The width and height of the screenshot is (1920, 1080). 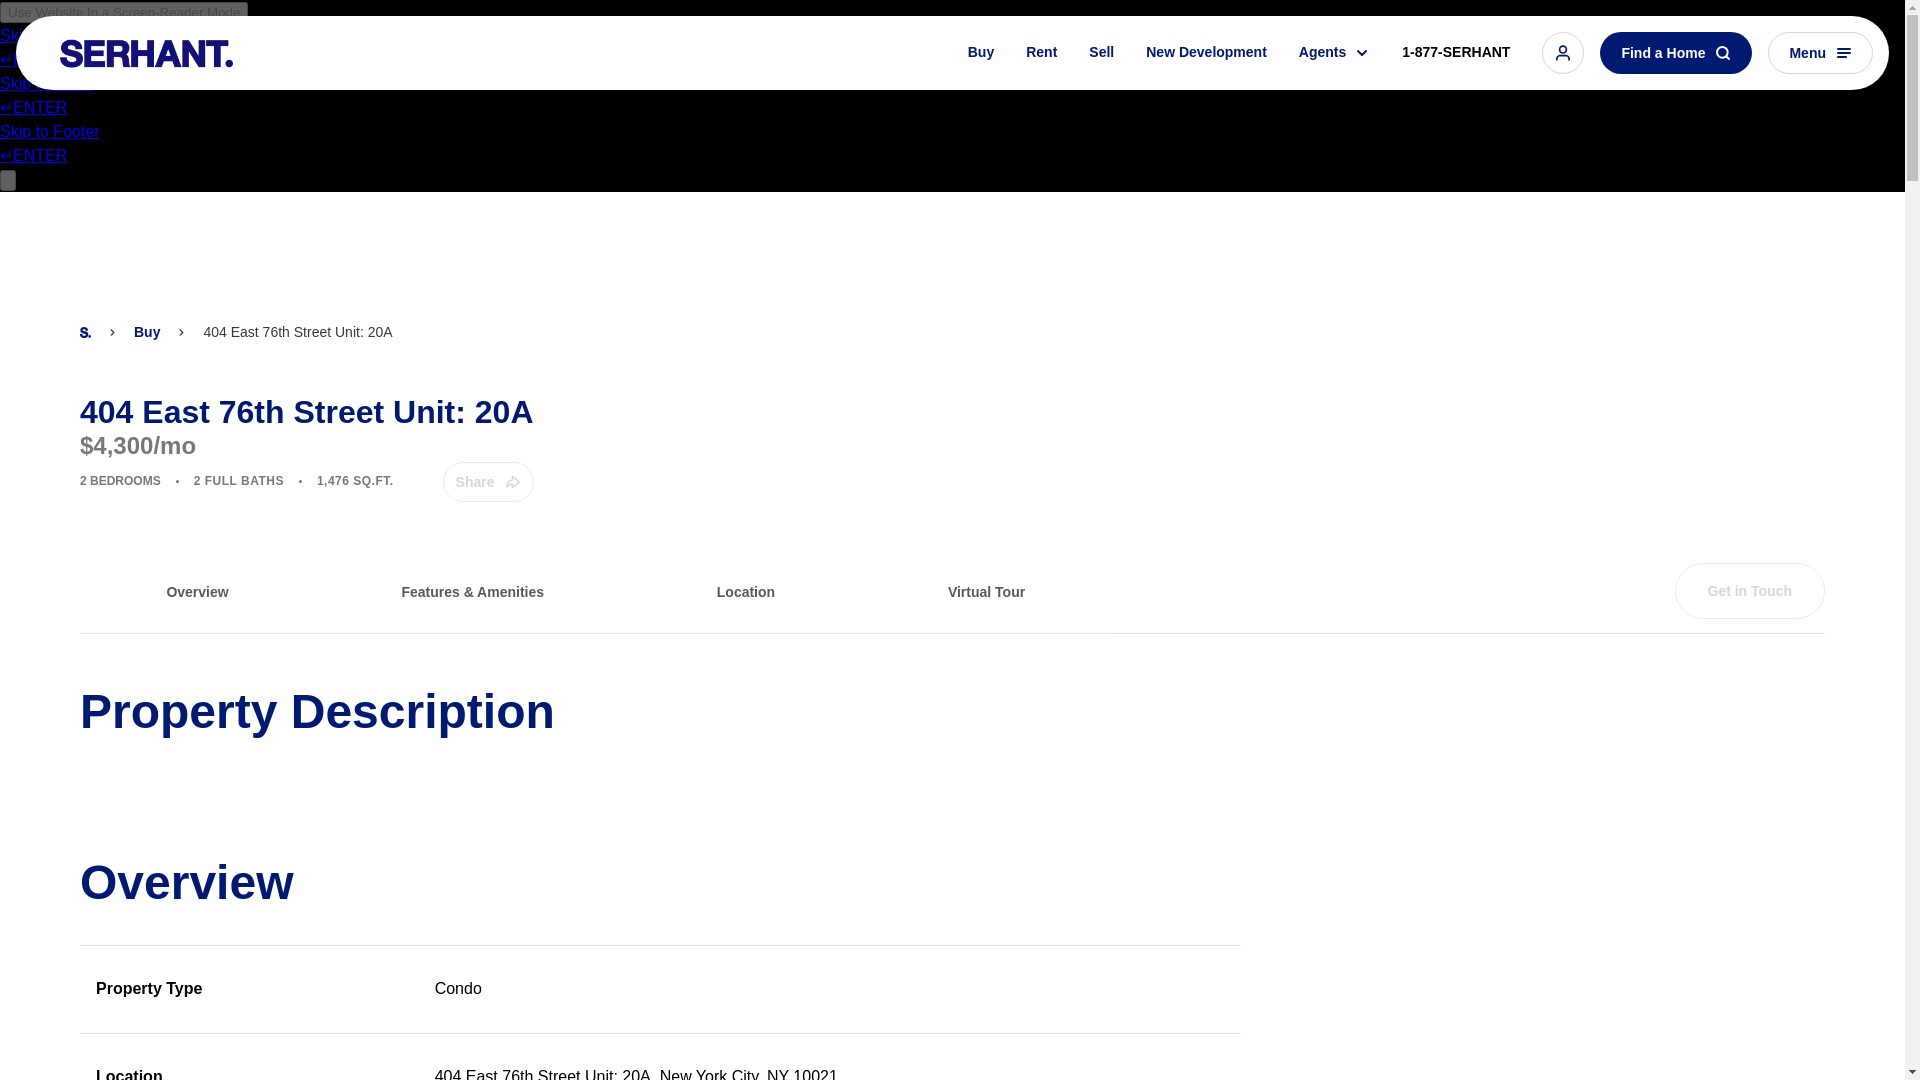 I want to click on 1-877-SERHANT, so click(x=1456, y=54).